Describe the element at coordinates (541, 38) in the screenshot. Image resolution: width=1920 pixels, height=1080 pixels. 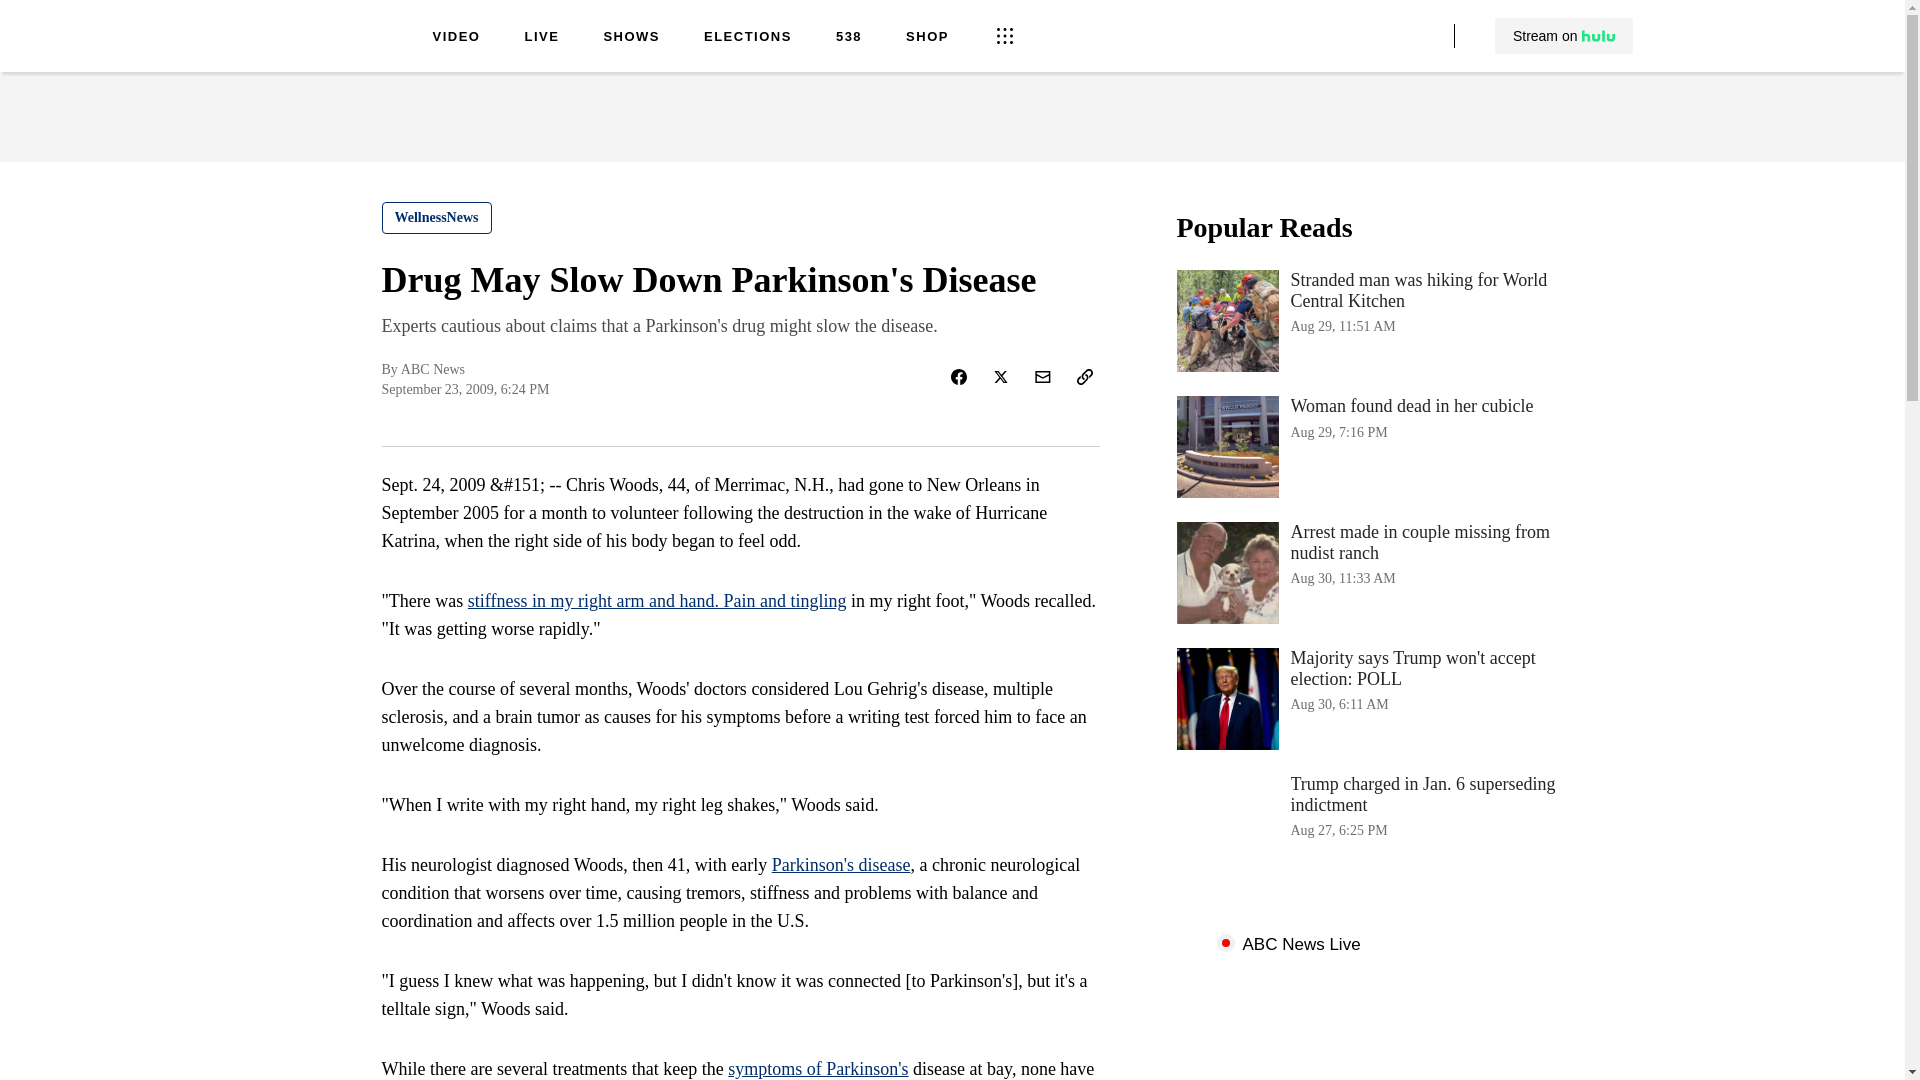
I see `Parkinson's disease` at that location.